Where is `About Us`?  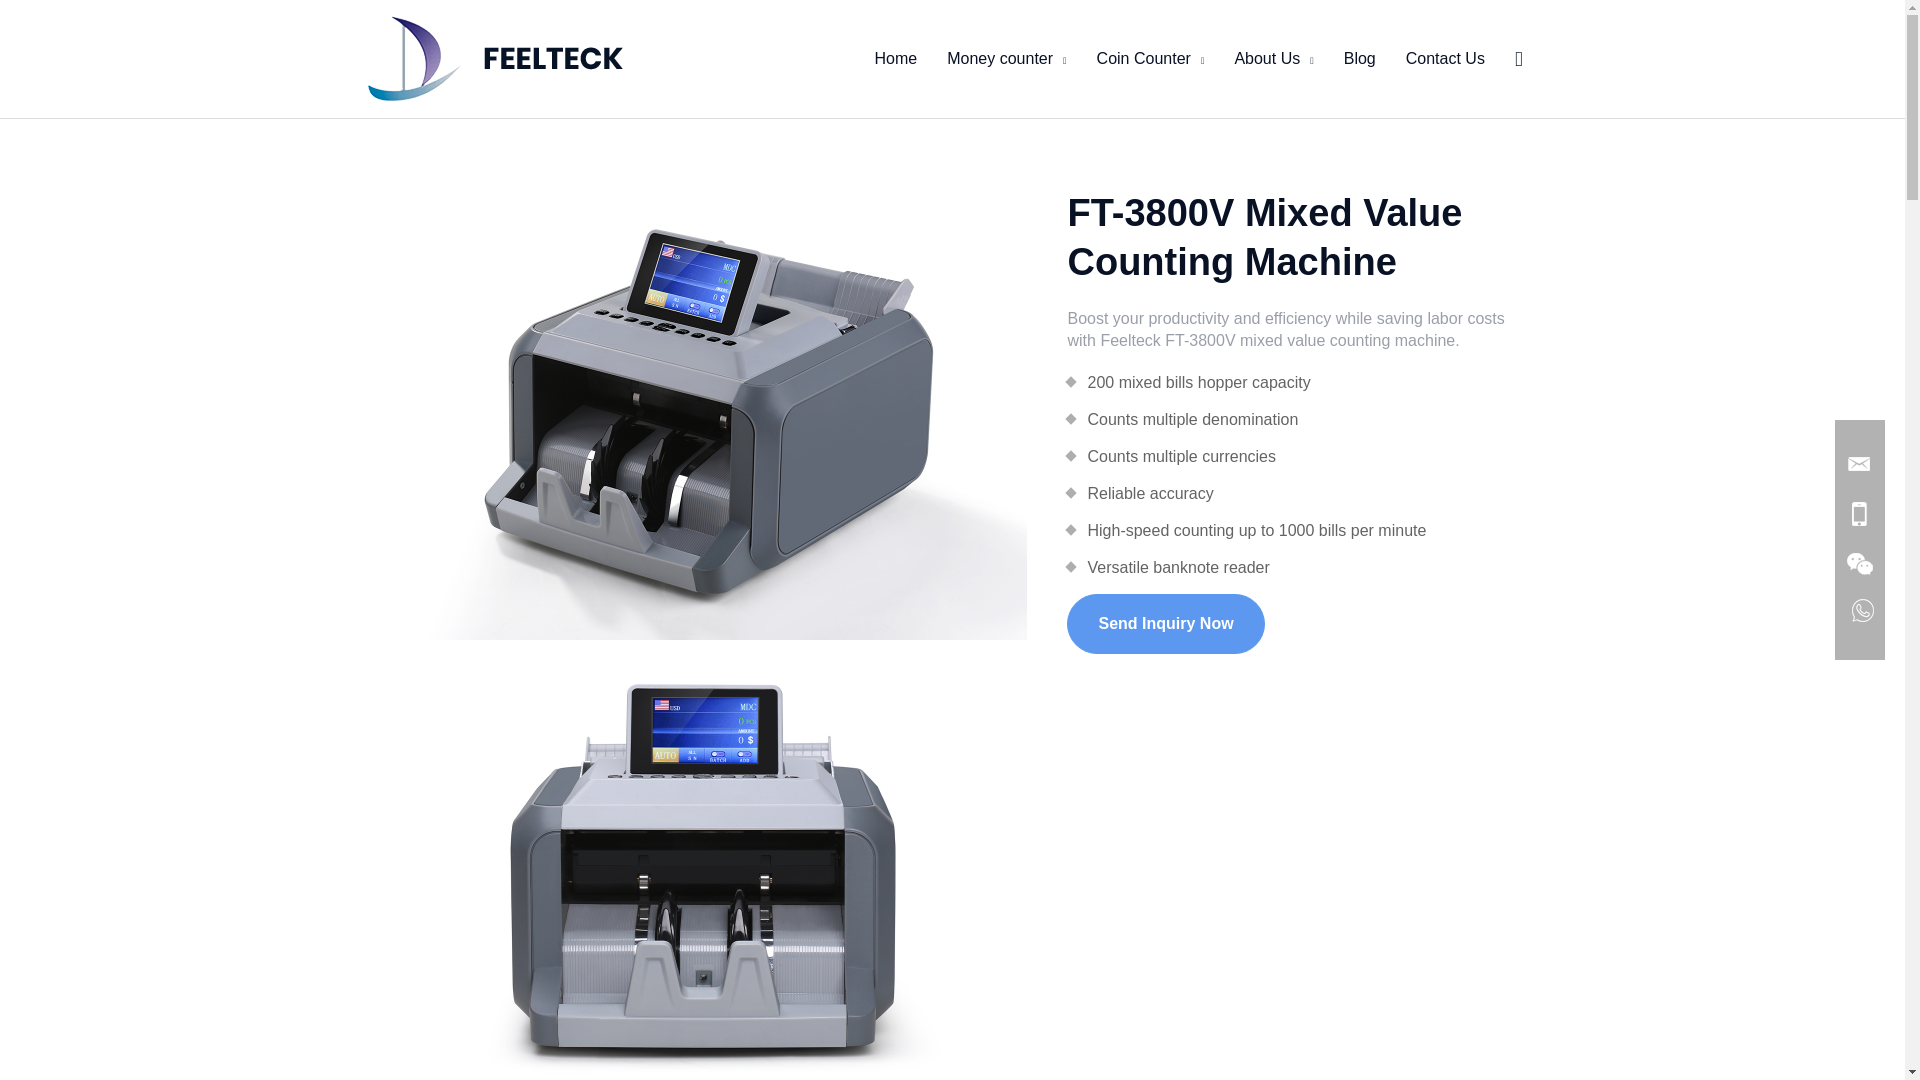 About Us is located at coordinates (1274, 58).